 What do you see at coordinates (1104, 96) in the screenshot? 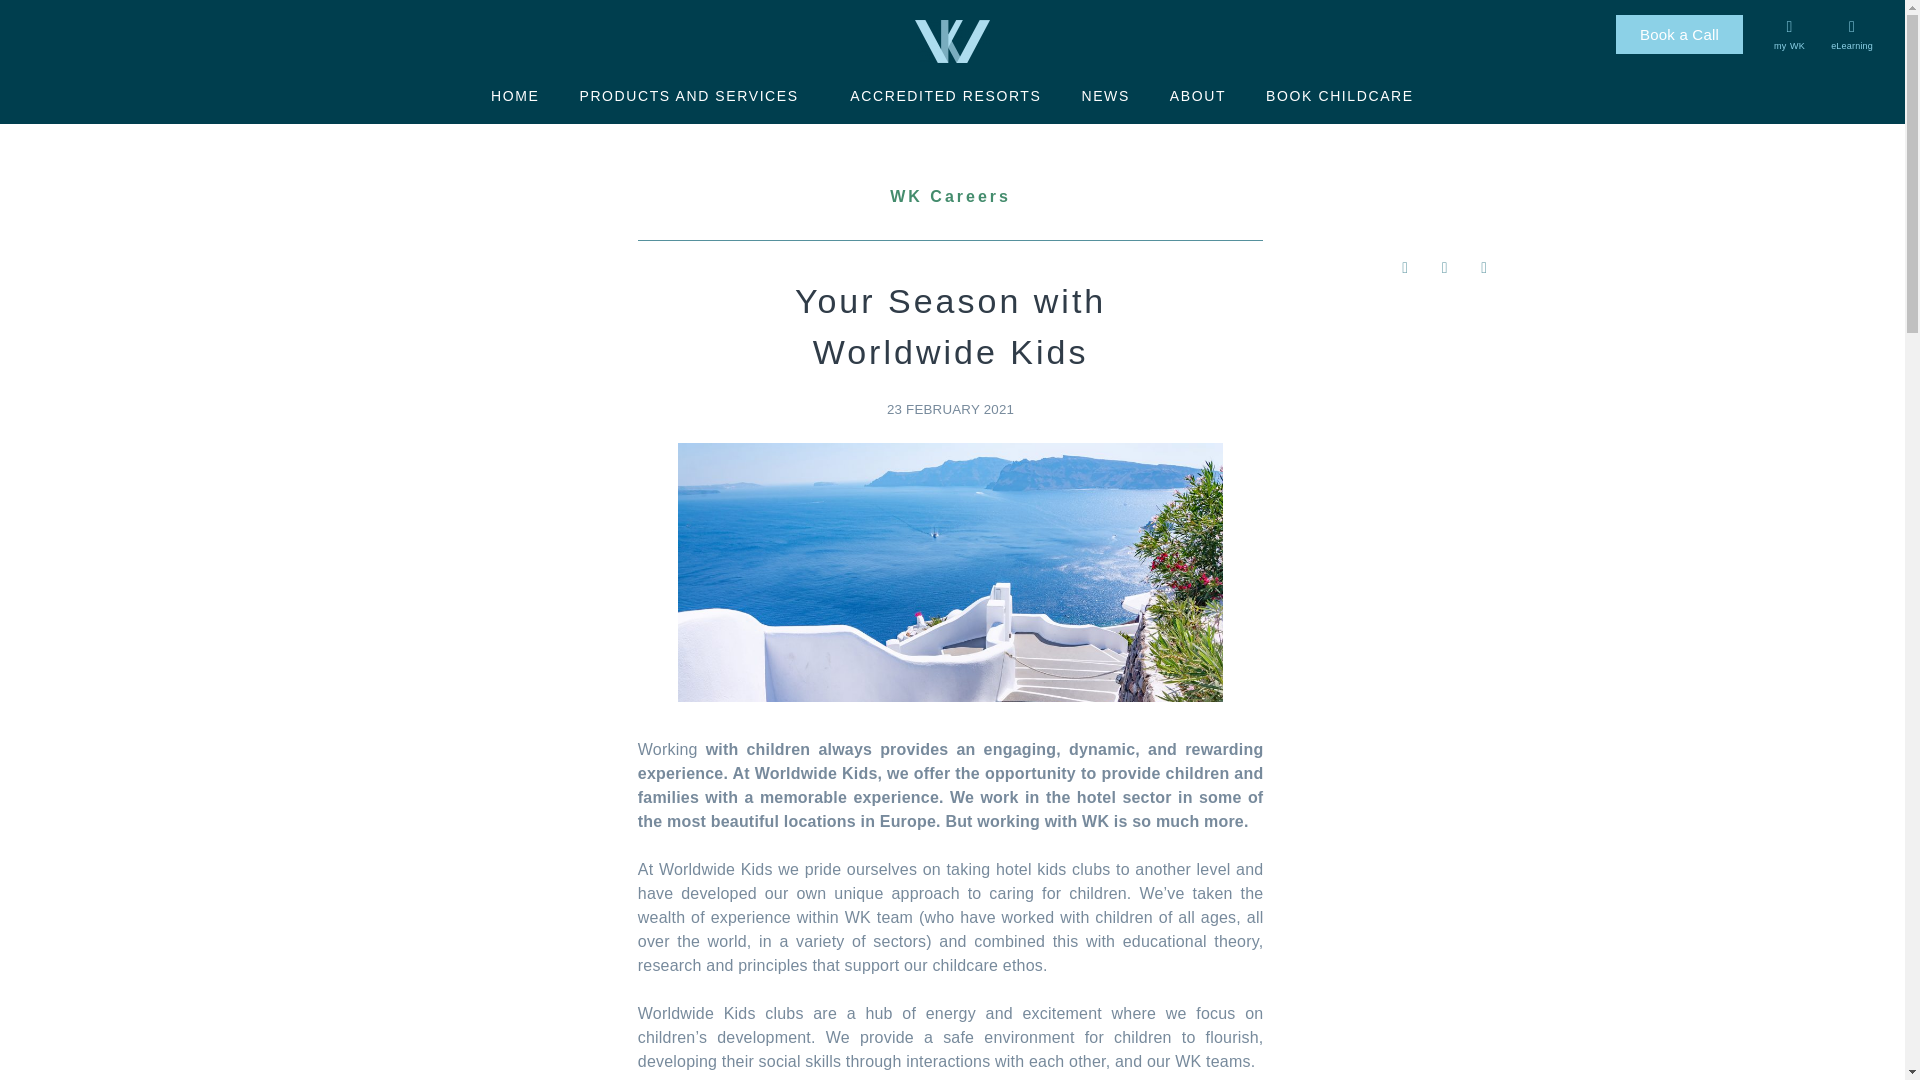
I see `NEWS` at bounding box center [1104, 96].